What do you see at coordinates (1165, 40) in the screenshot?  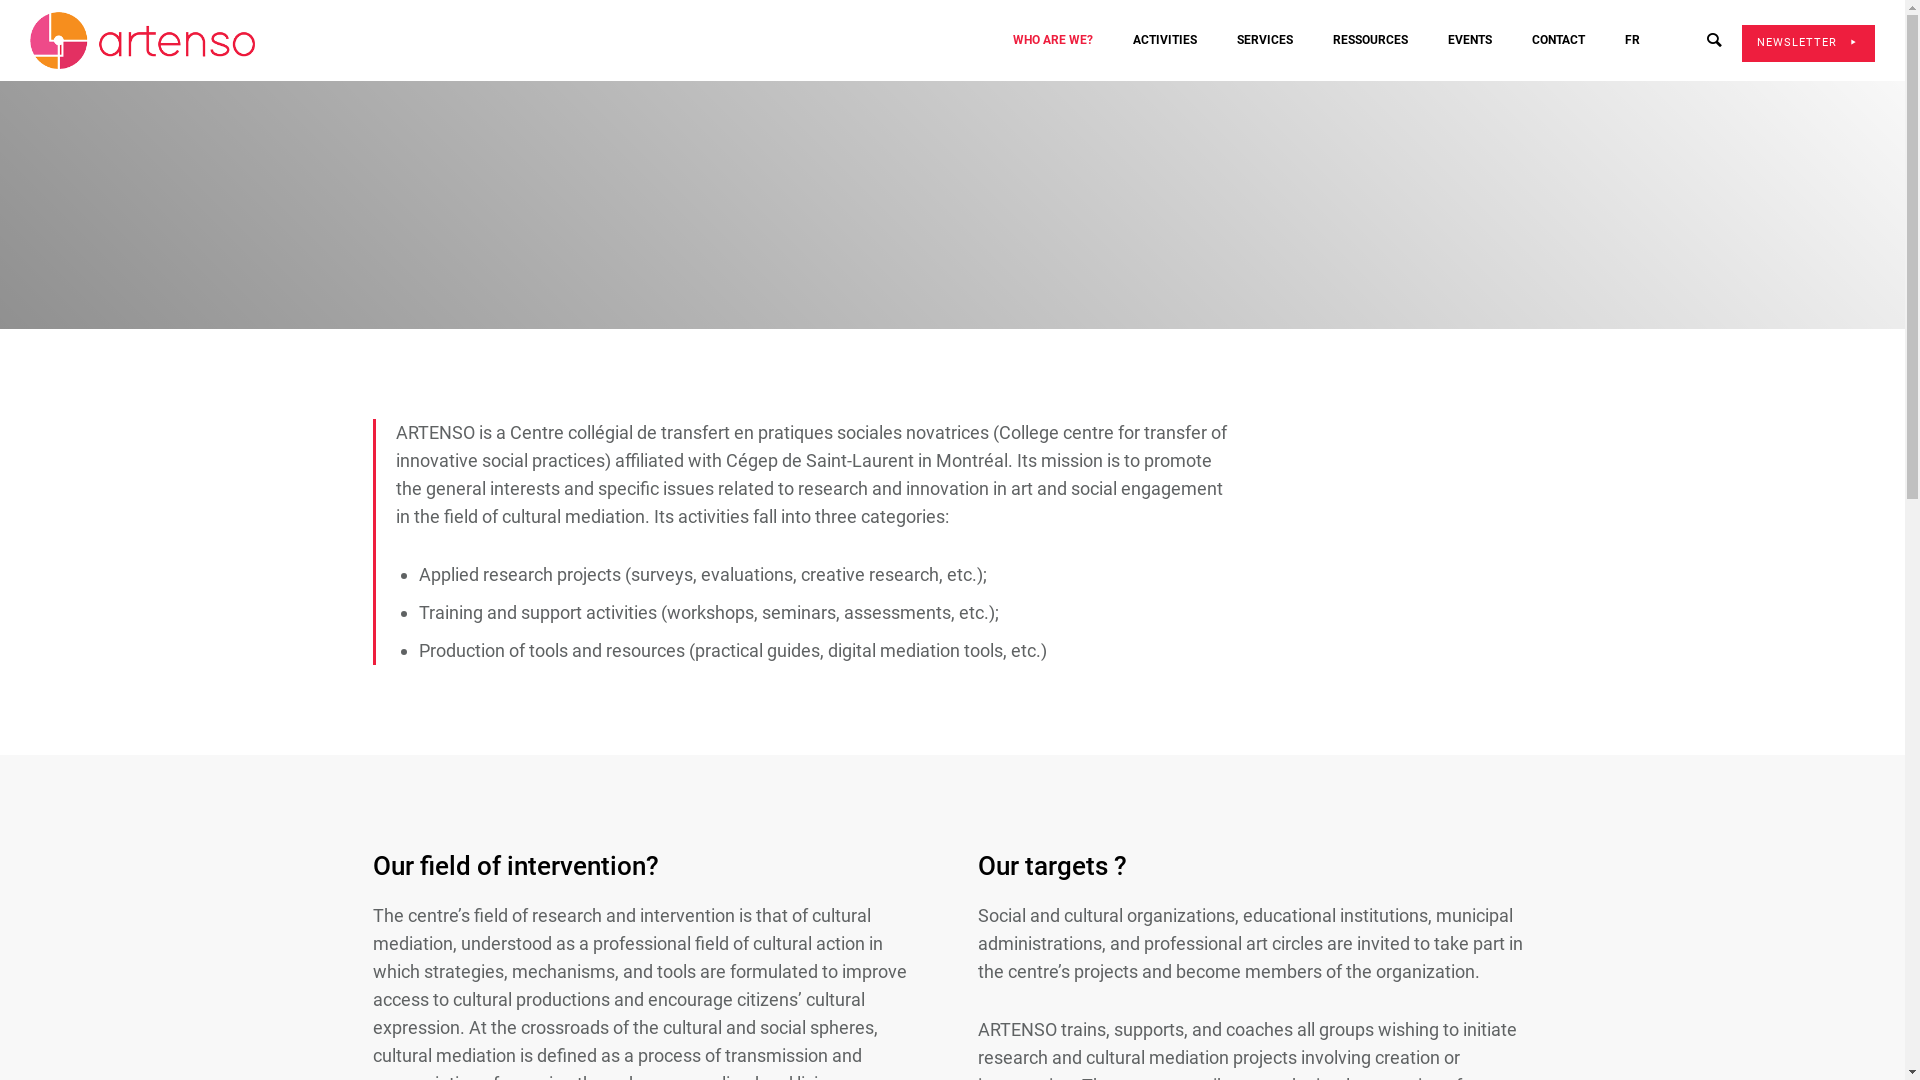 I see `ACTIVITIES` at bounding box center [1165, 40].